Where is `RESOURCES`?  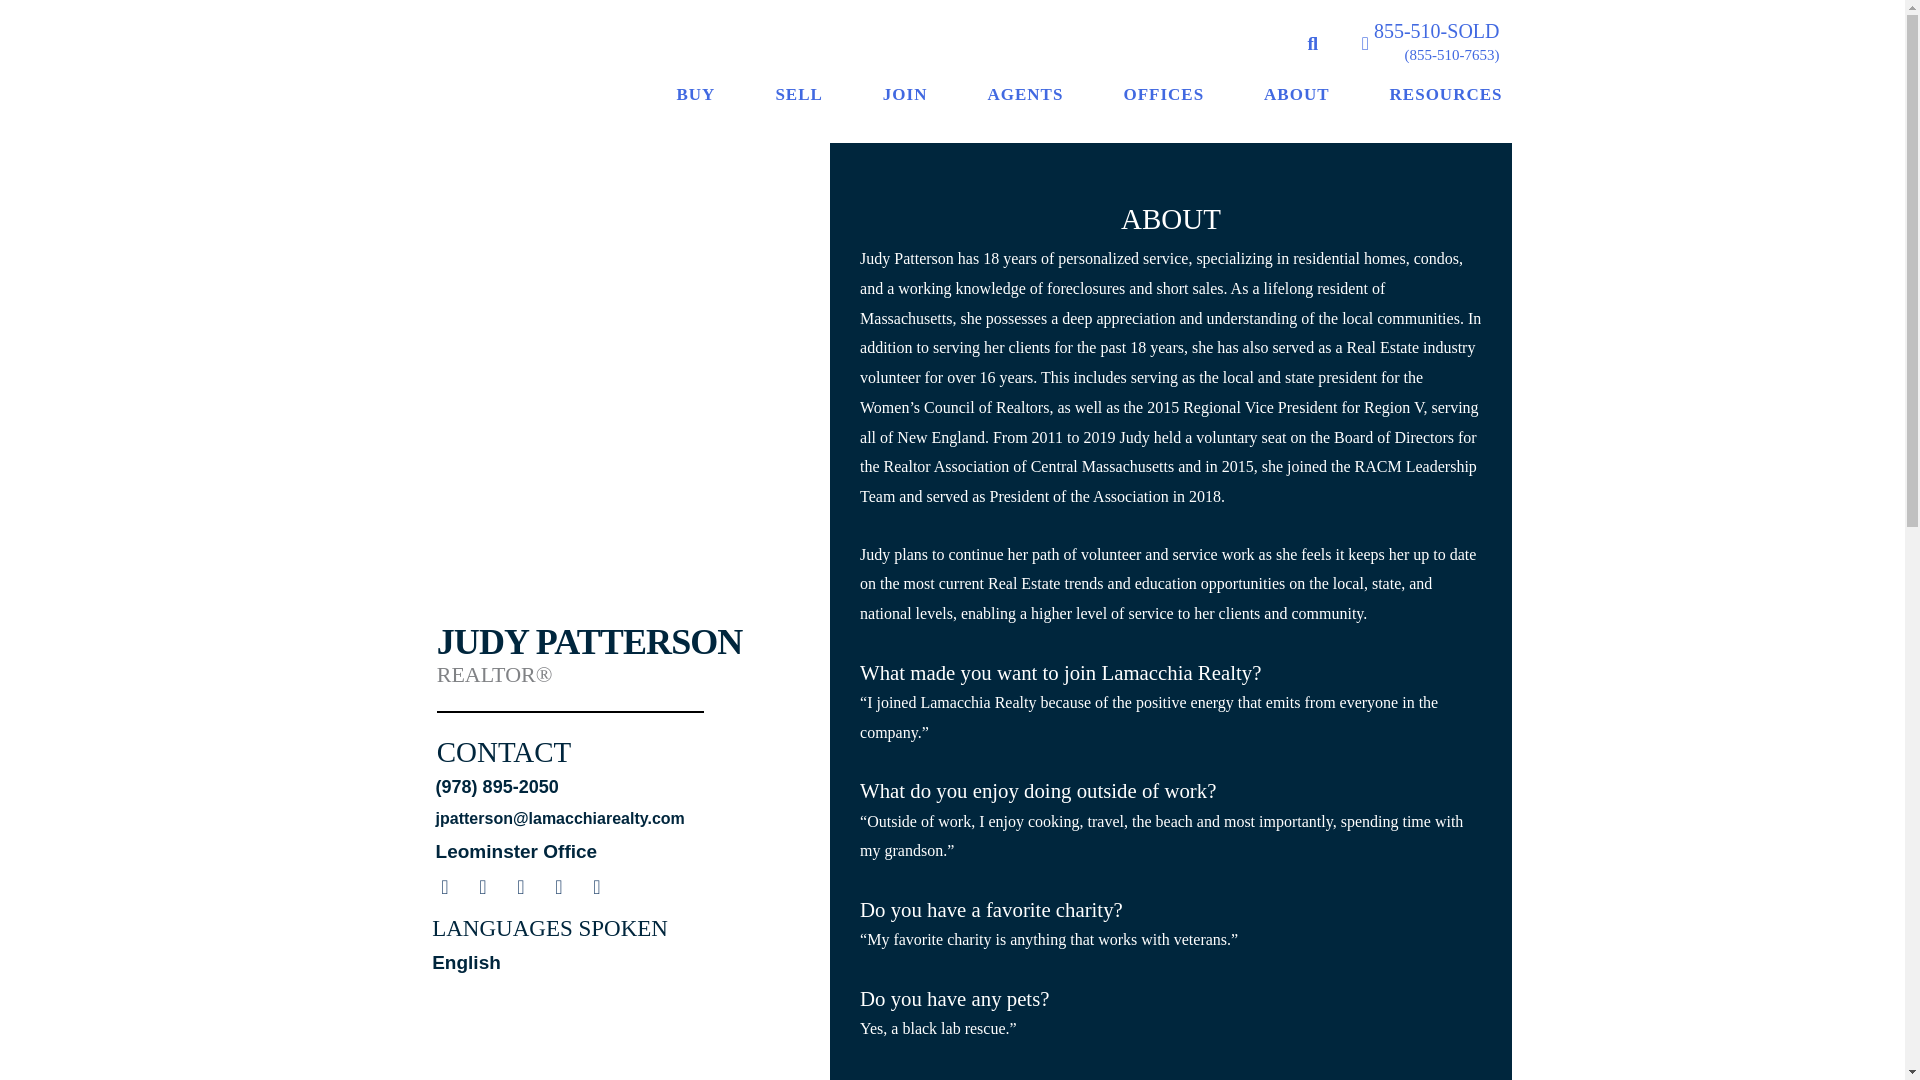
RESOURCES is located at coordinates (1446, 94).